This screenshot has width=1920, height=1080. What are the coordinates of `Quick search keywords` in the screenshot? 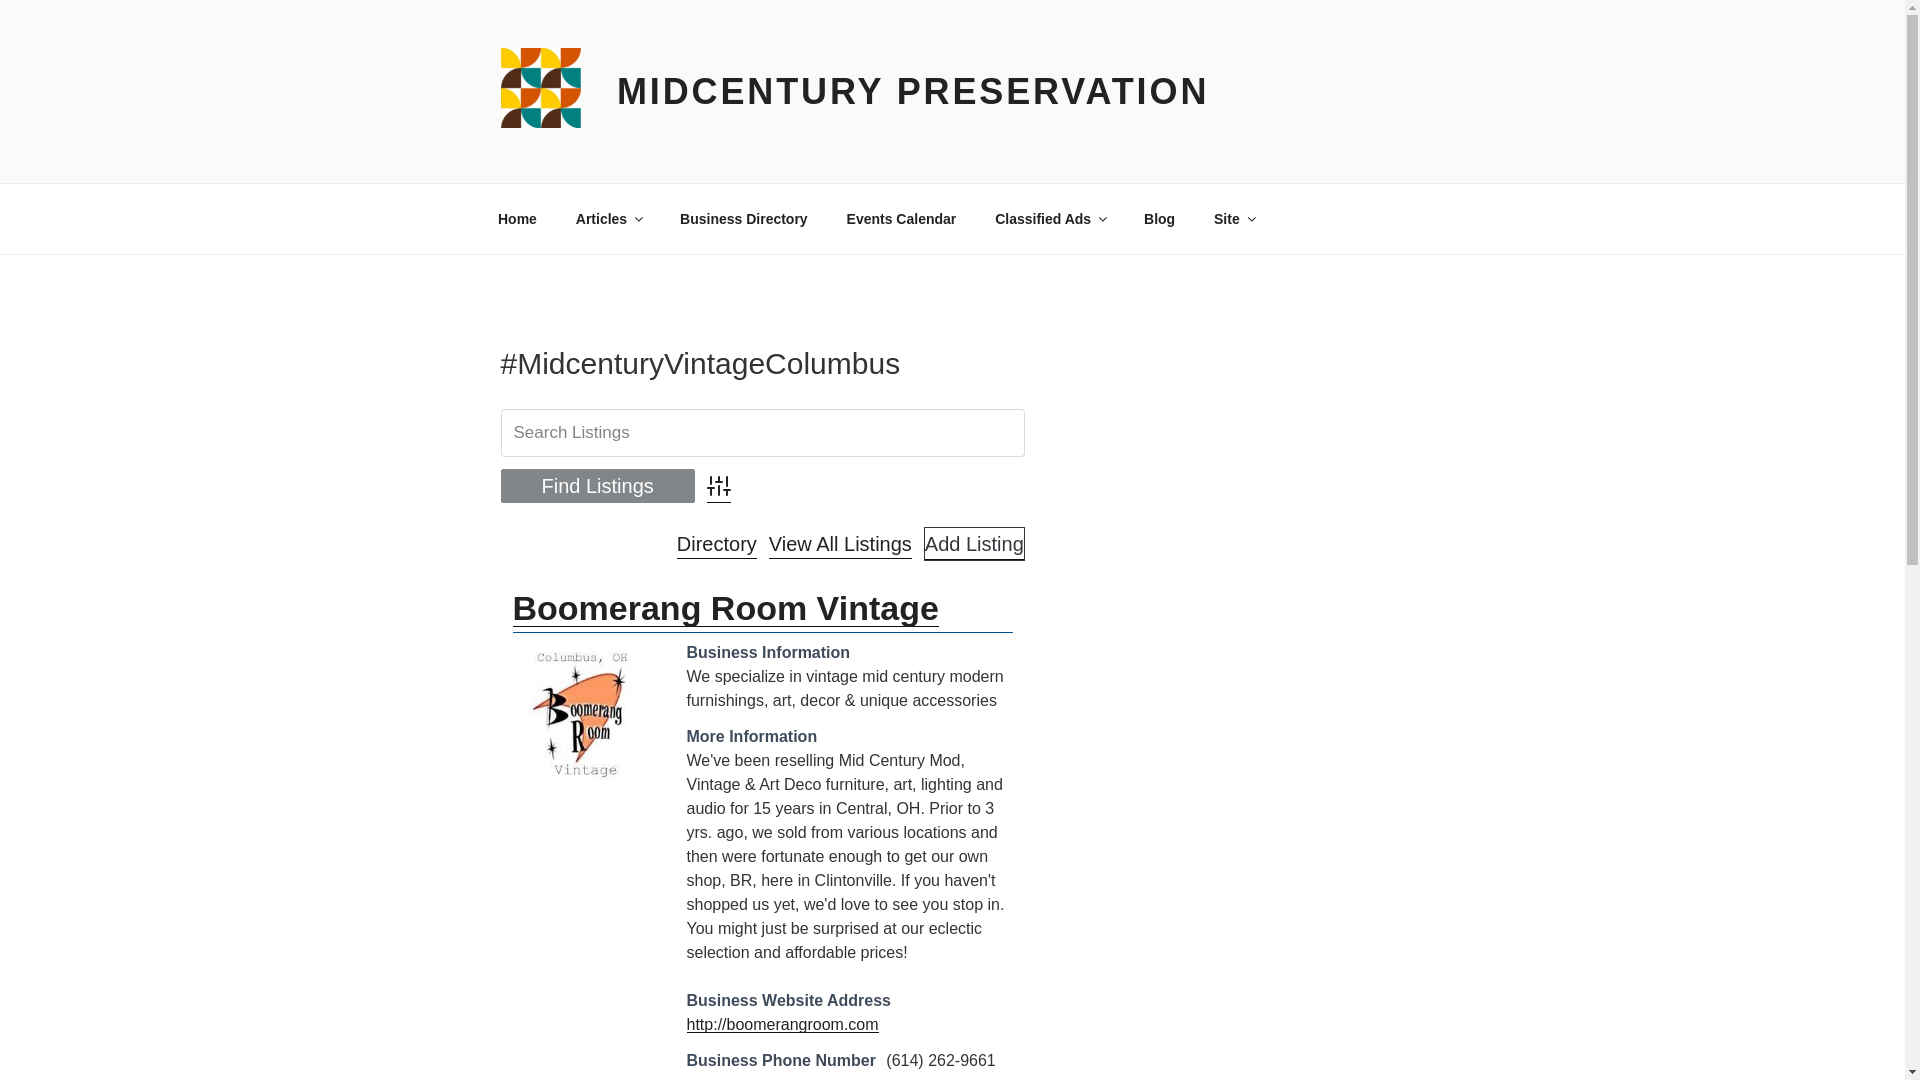 It's located at (761, 432).